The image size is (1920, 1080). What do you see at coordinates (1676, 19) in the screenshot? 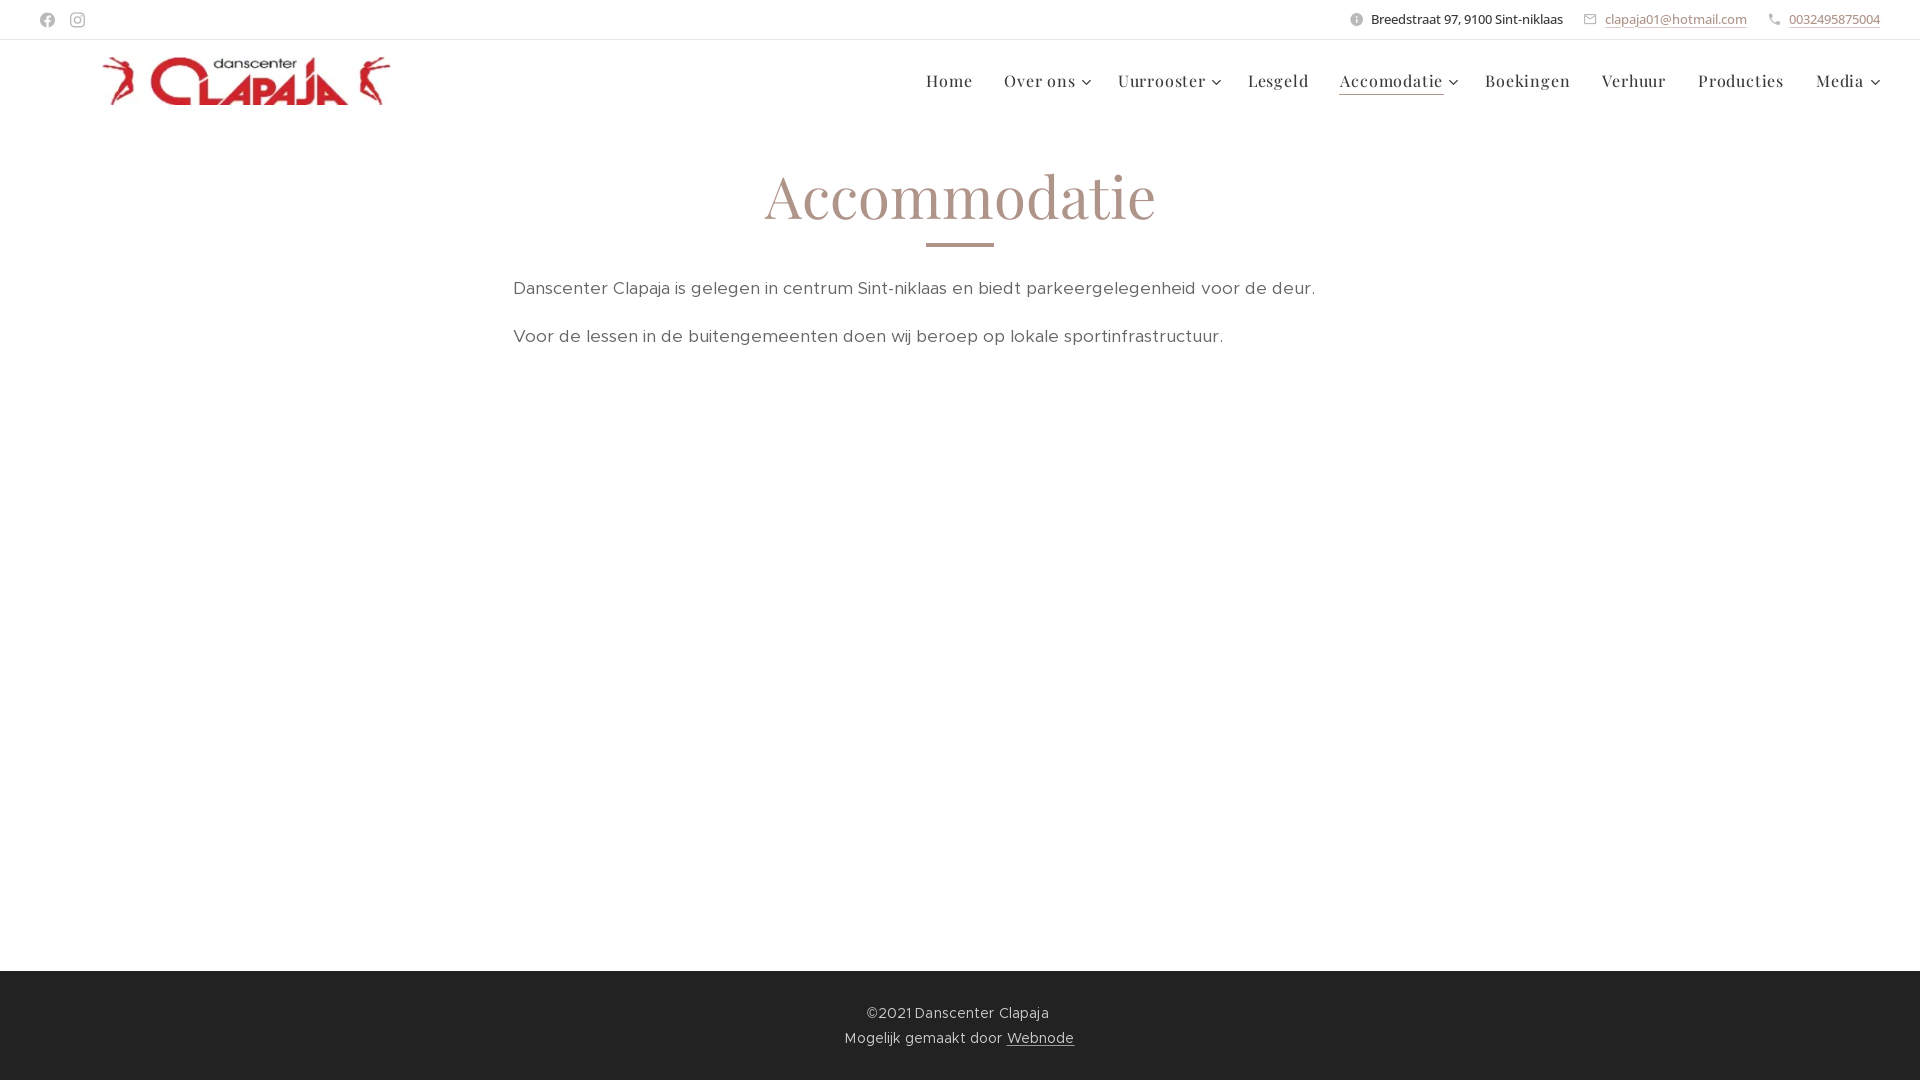
I see `clapaja01@hotmail.com` at bounding box center [1676, 19].